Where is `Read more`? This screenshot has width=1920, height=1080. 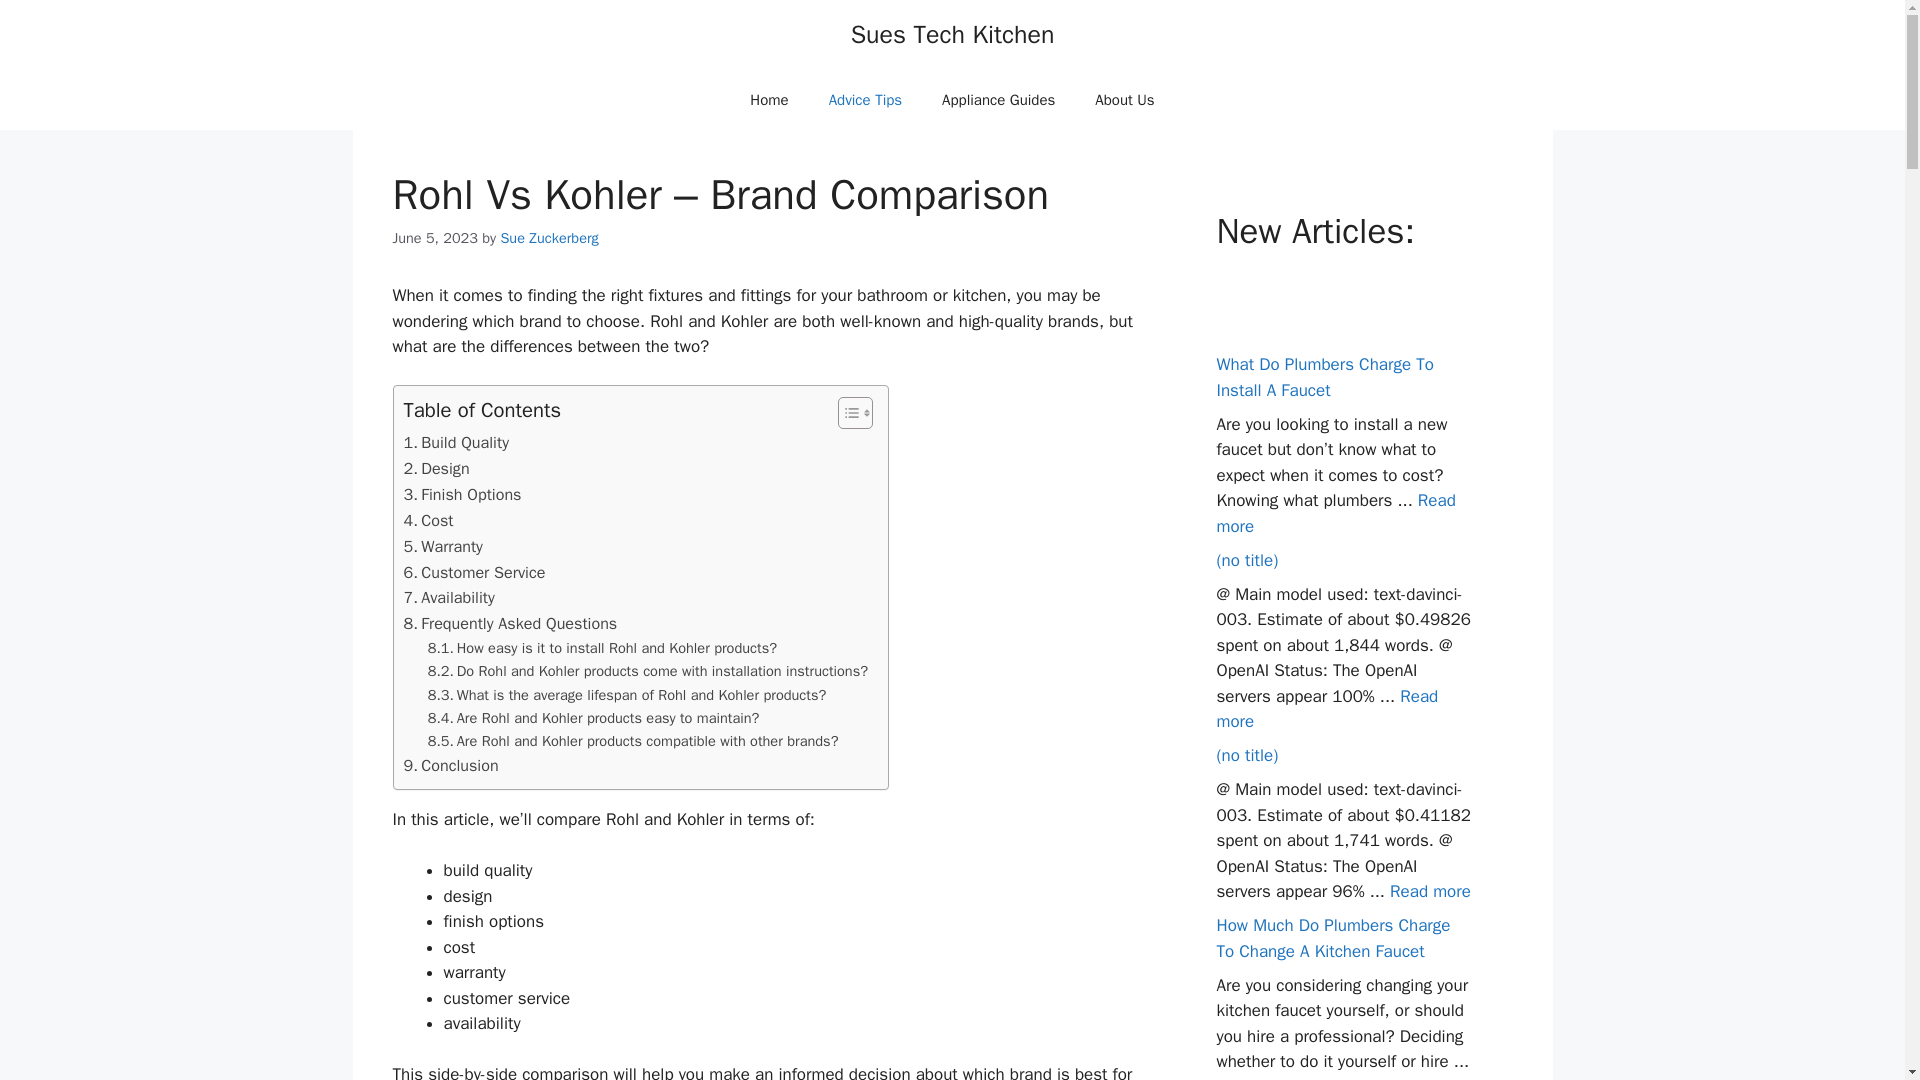 Read more is located at coordinates (1430, 891).